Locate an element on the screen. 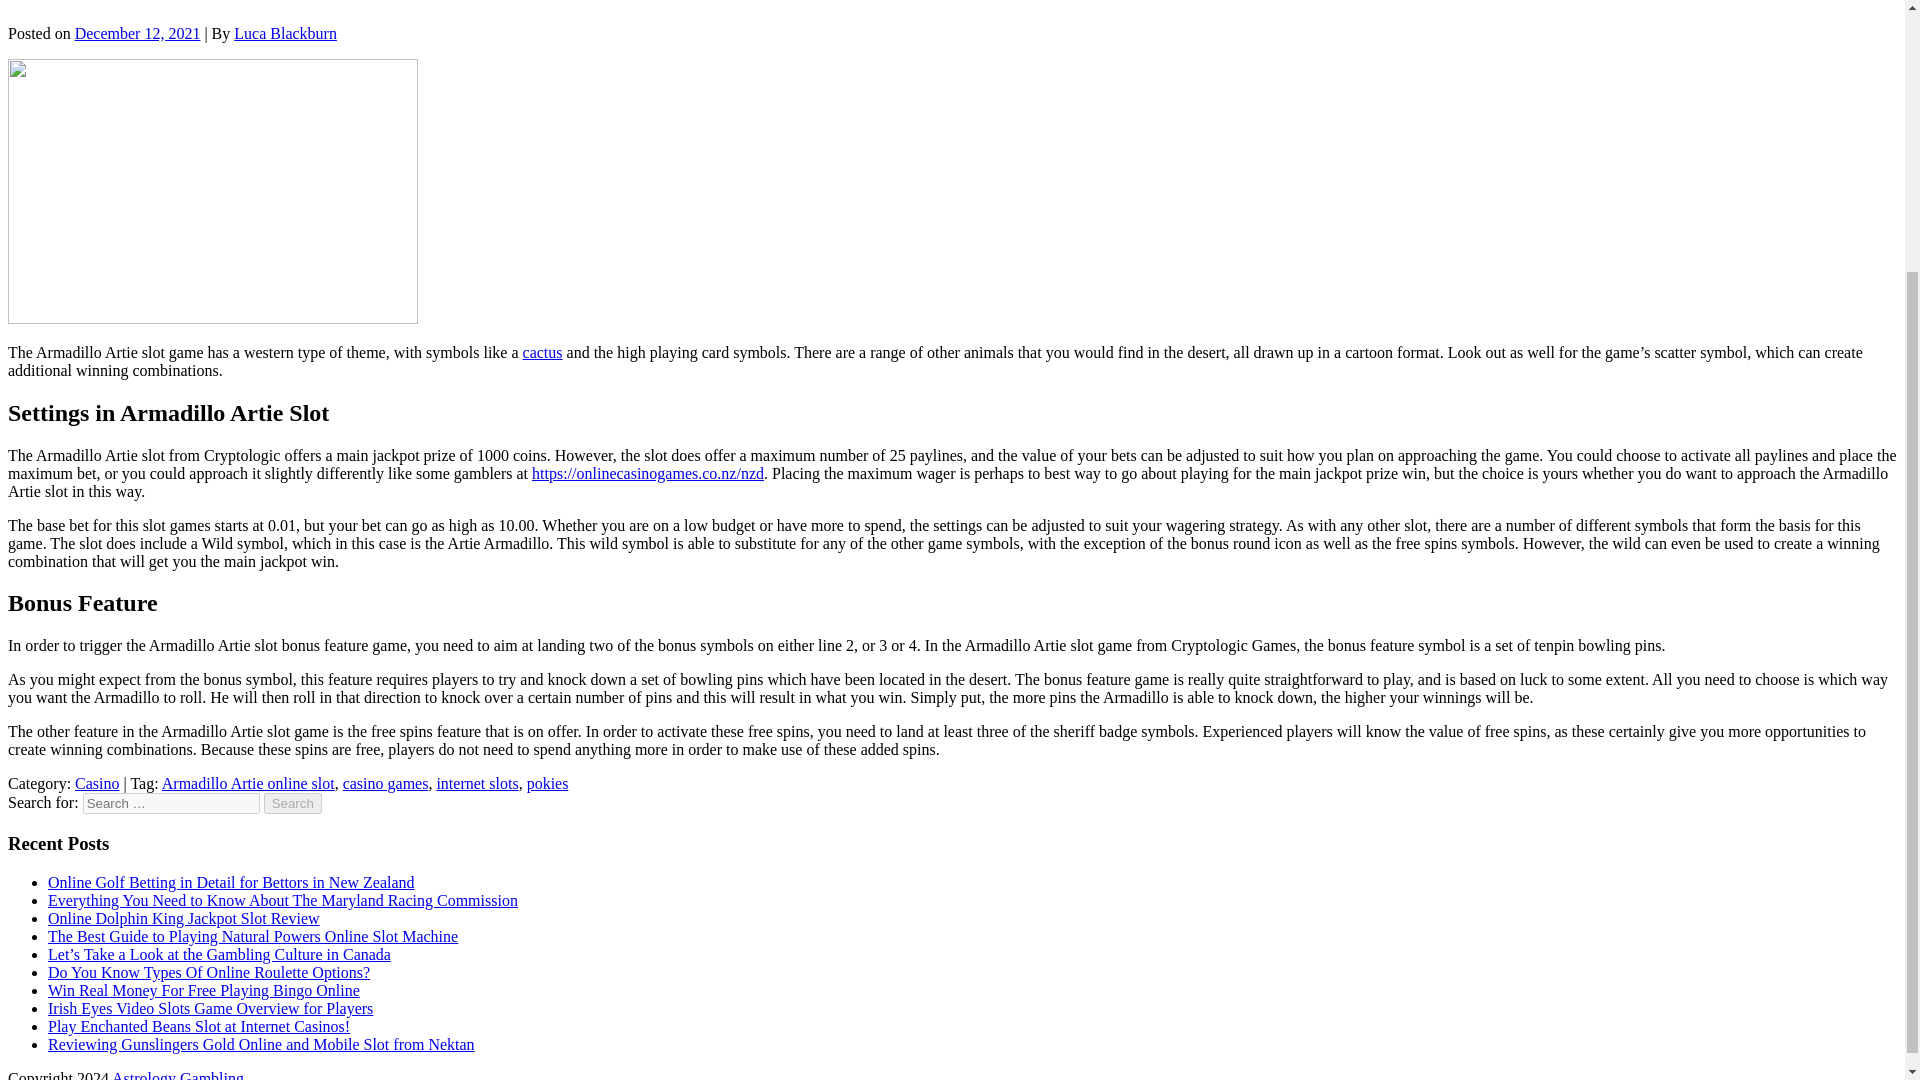  The Best Guide to Playing Natural Powers Online Slot Machine is located at coordinates (253, 936).